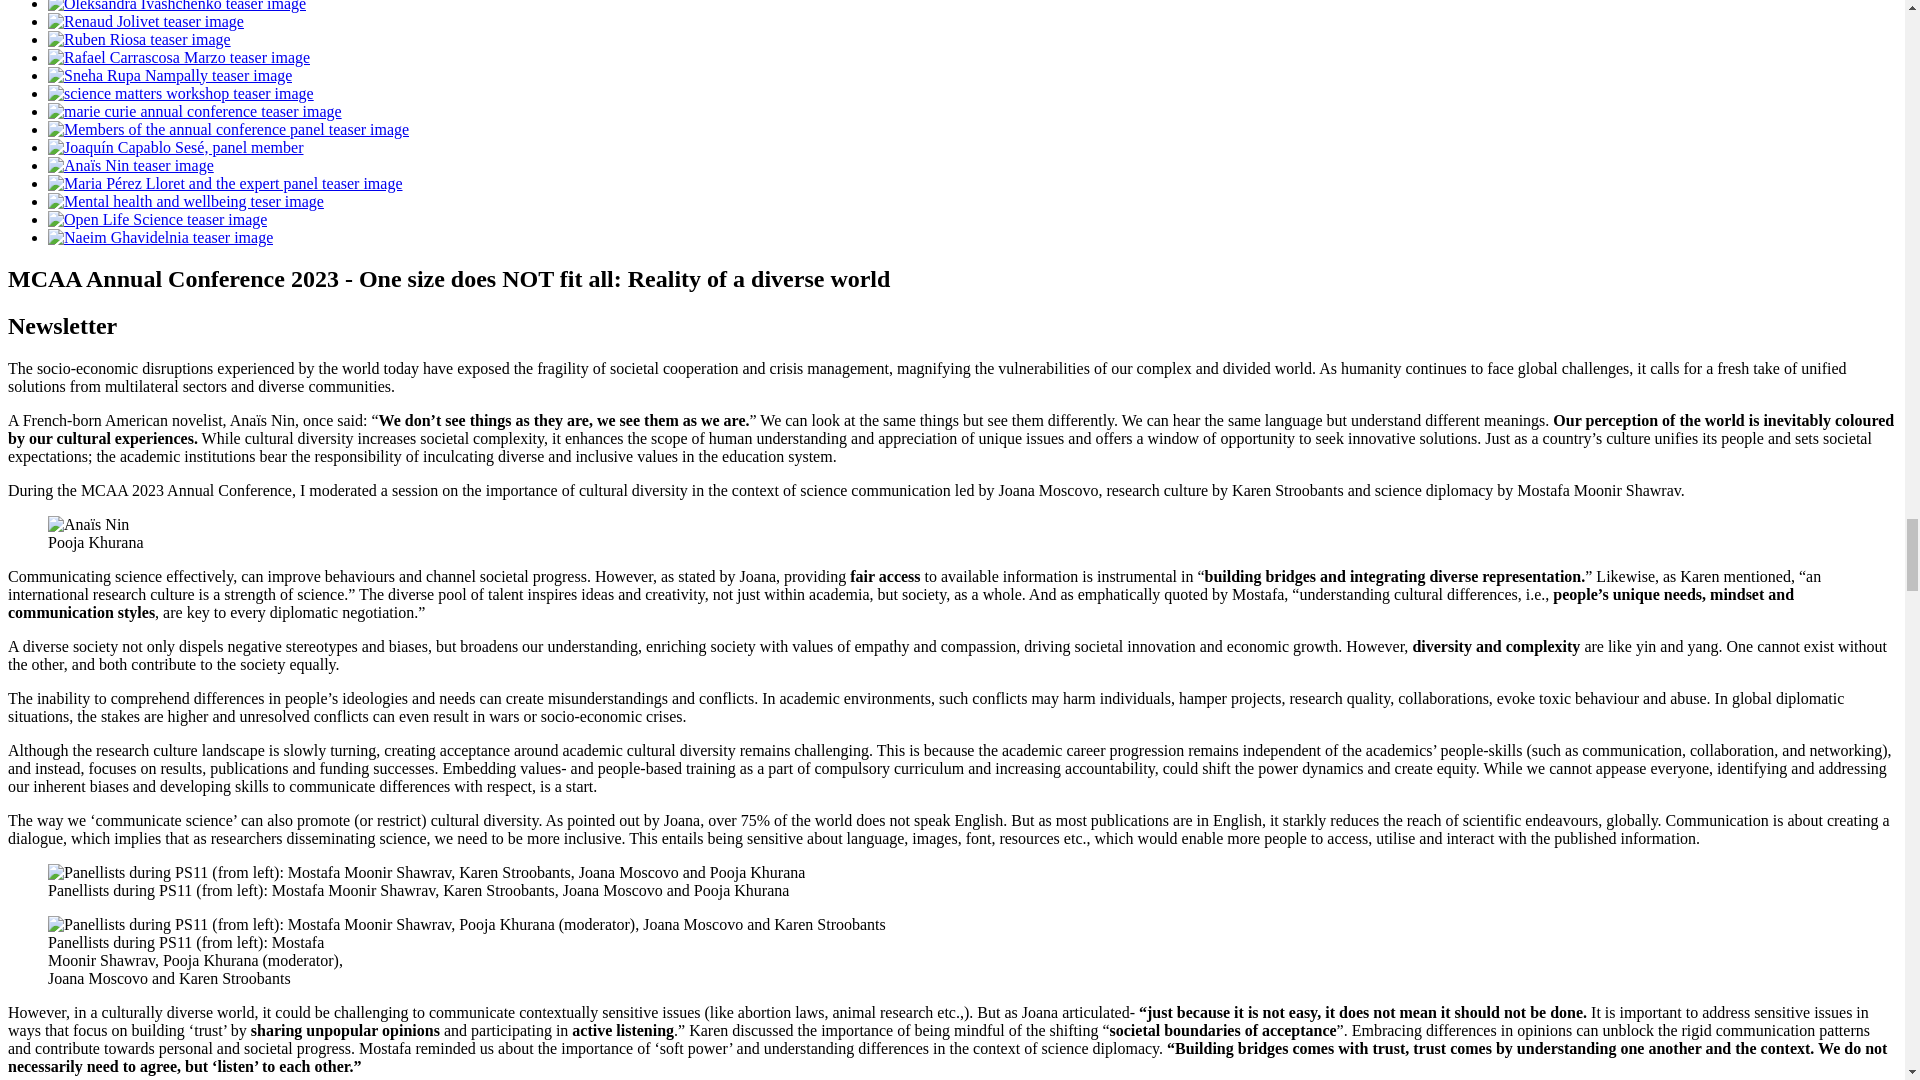  Describe the element at coordinates (176, 6) in the screenshot. I see `Oleksandra Ivashchenko teaser image` at that location.